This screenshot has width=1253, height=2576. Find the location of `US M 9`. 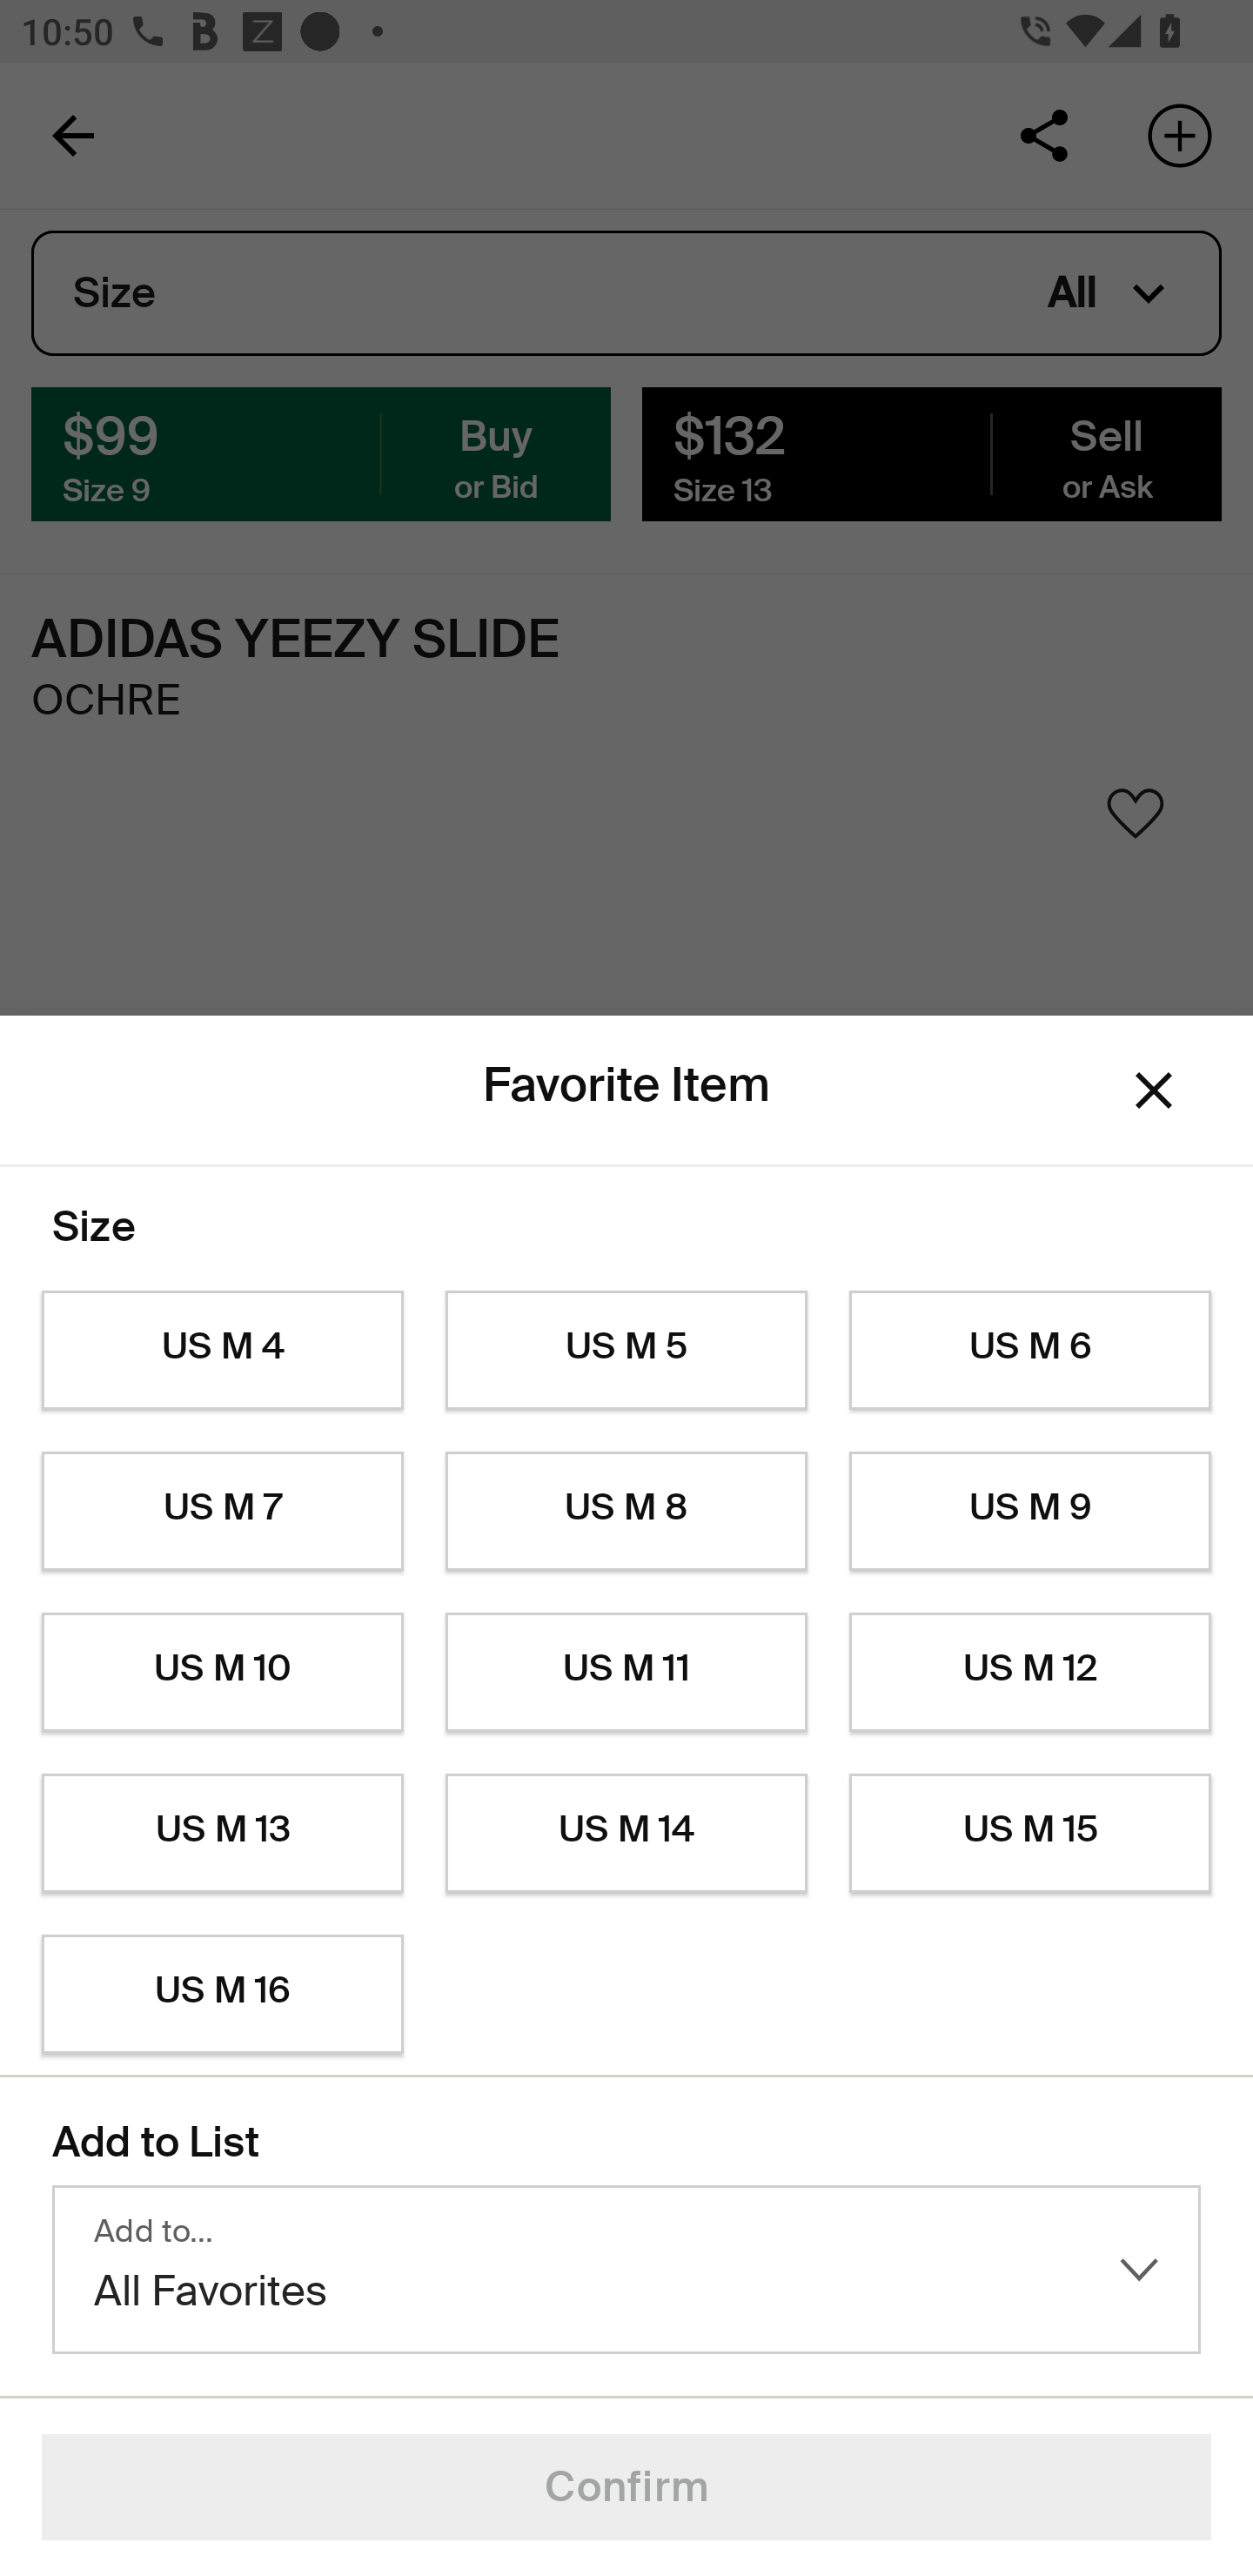

US M 9 is located at coordinates (1030, 1511).